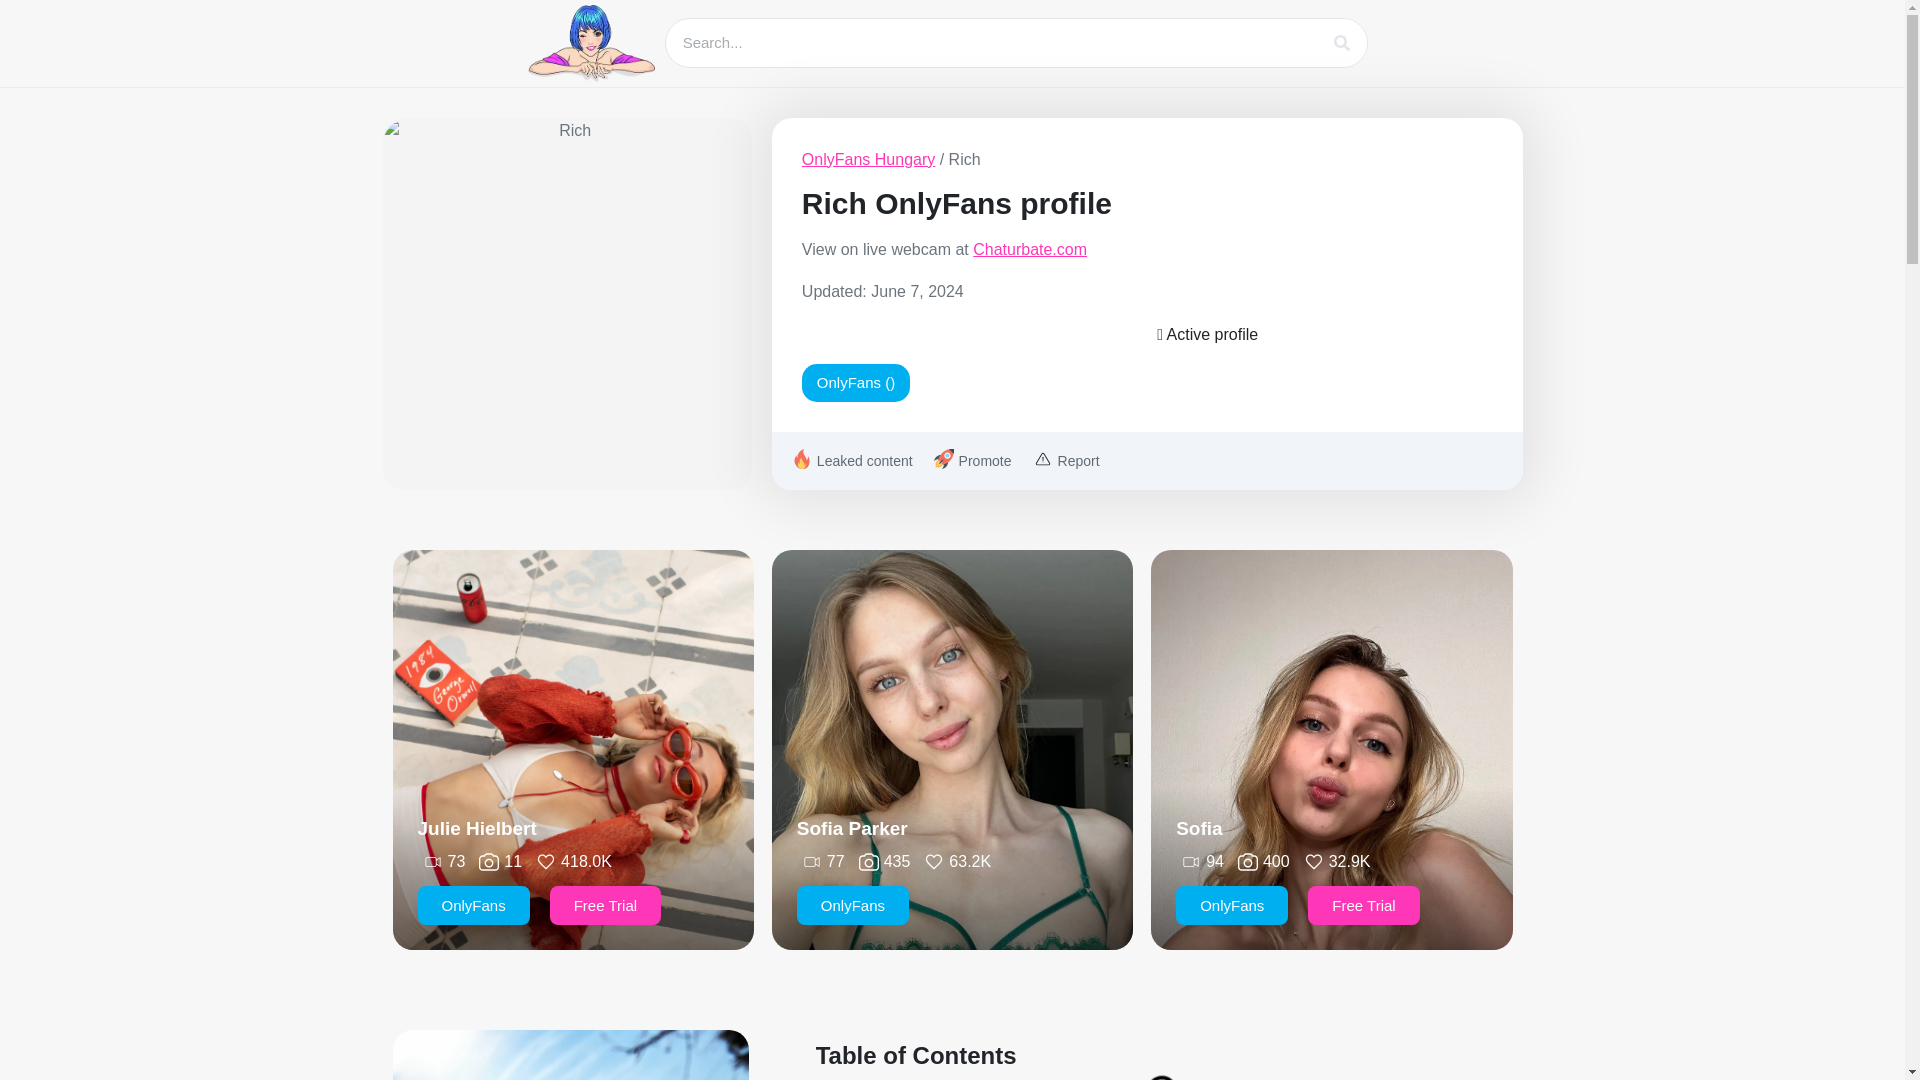 The height and width of the screenshot is (1080, 1920). What do you see at coordinates (478, 828) in the screenshot?
I see `Julie Hielbert` at bounding box center [478, 828].